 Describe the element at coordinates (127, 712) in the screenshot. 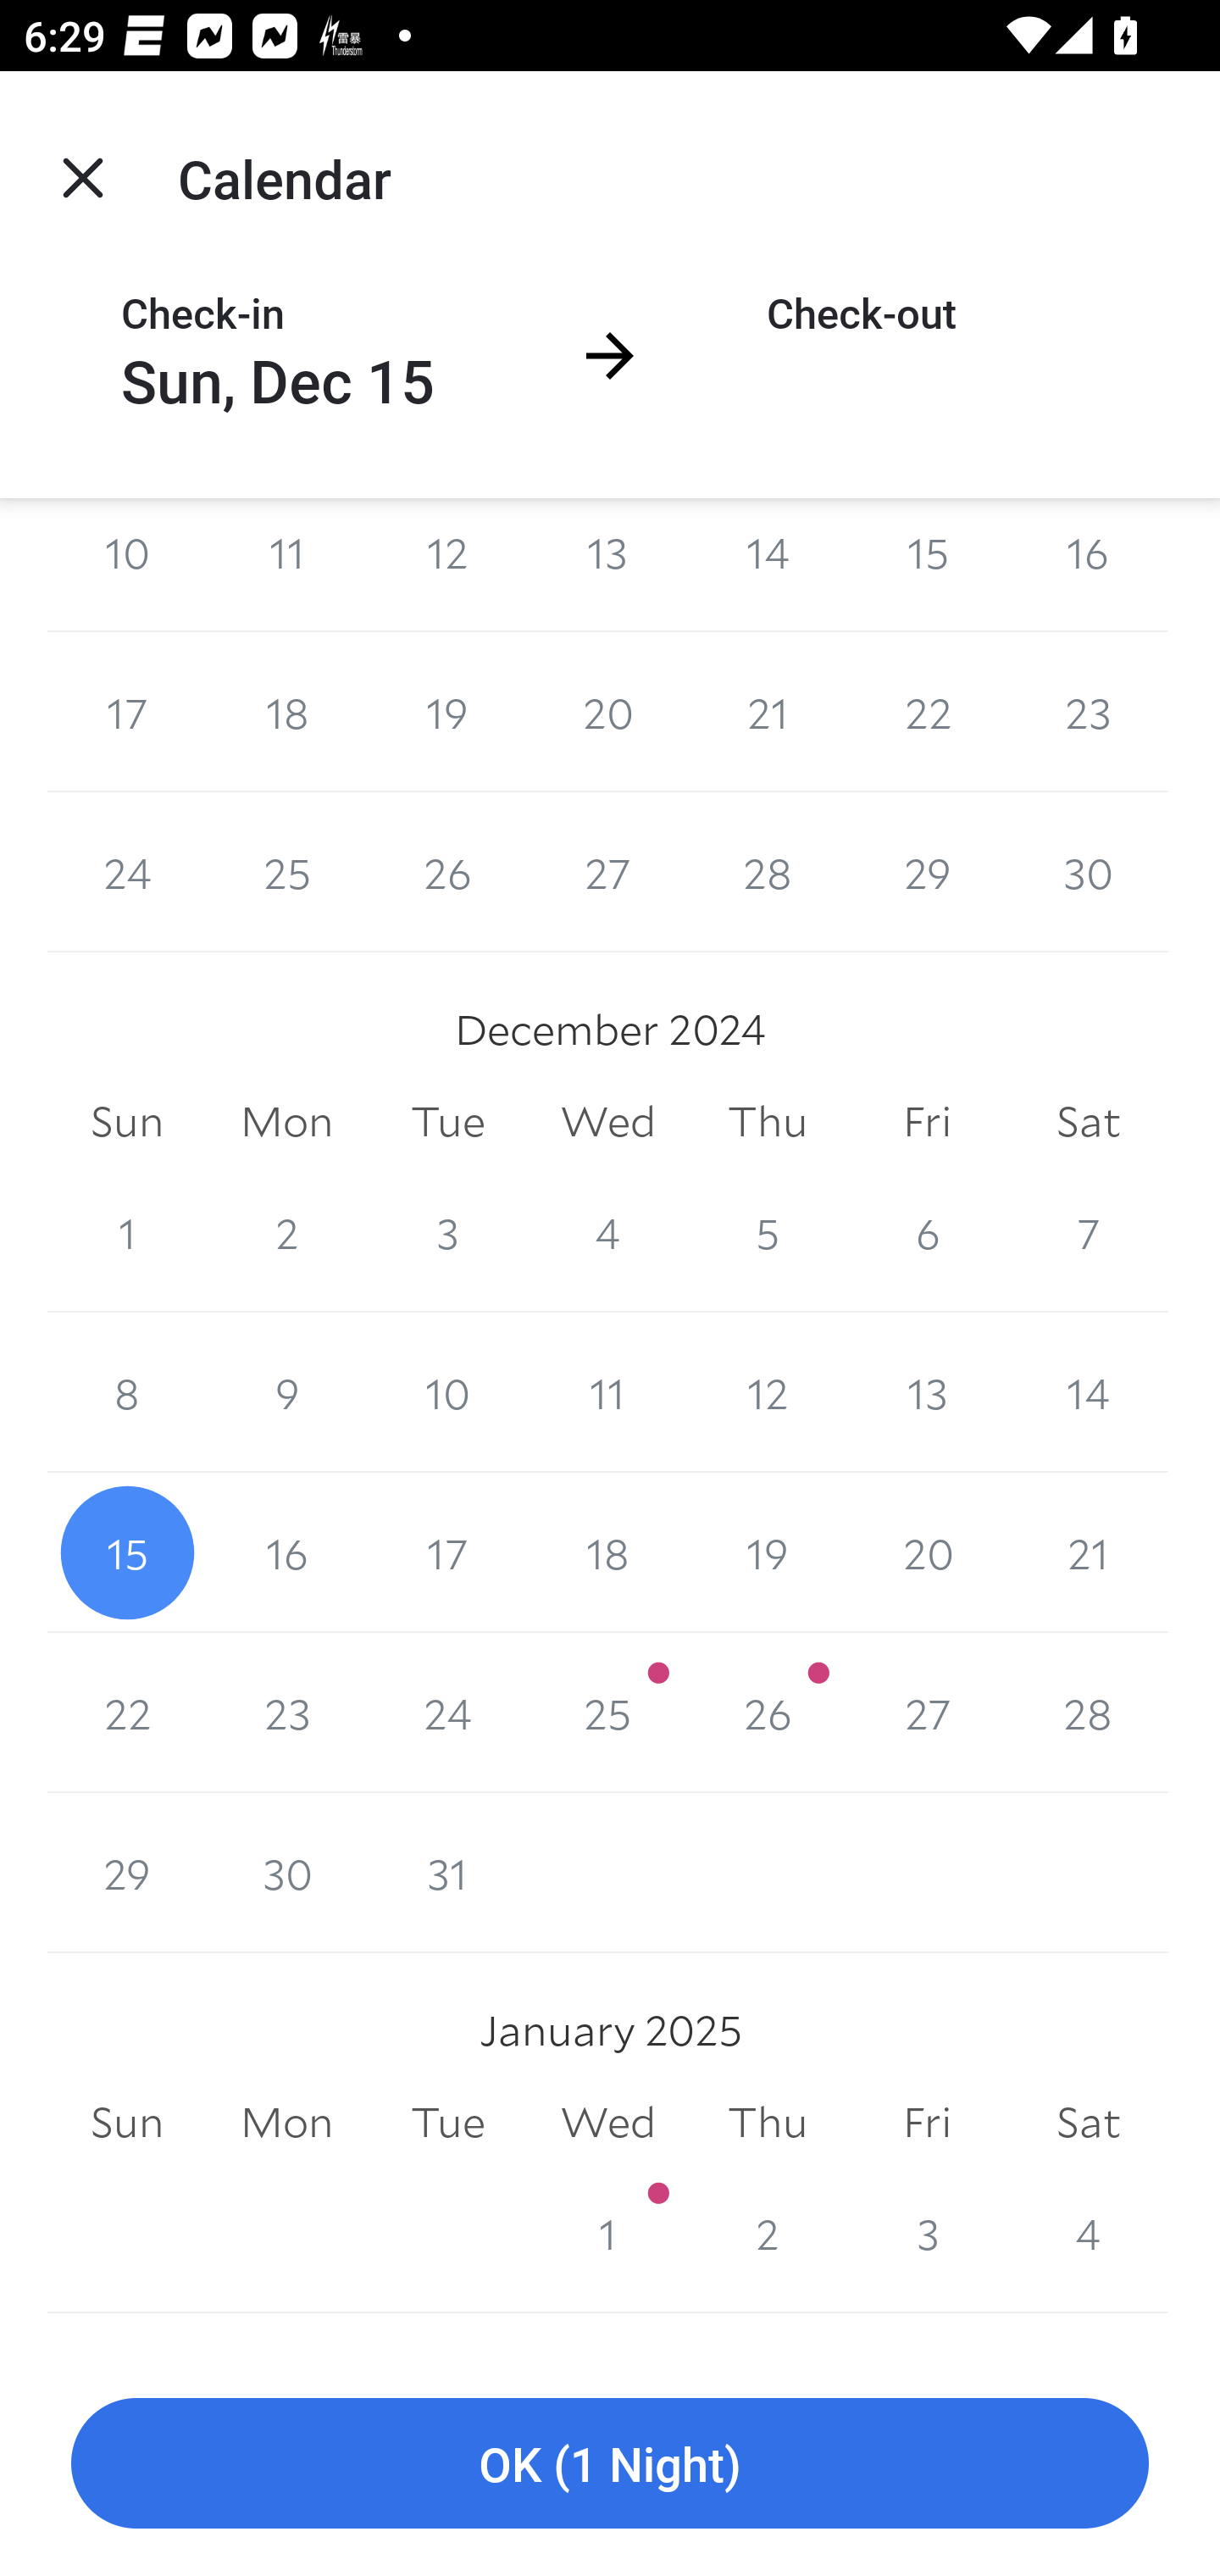

I see `17 17 November 2024` at that location.